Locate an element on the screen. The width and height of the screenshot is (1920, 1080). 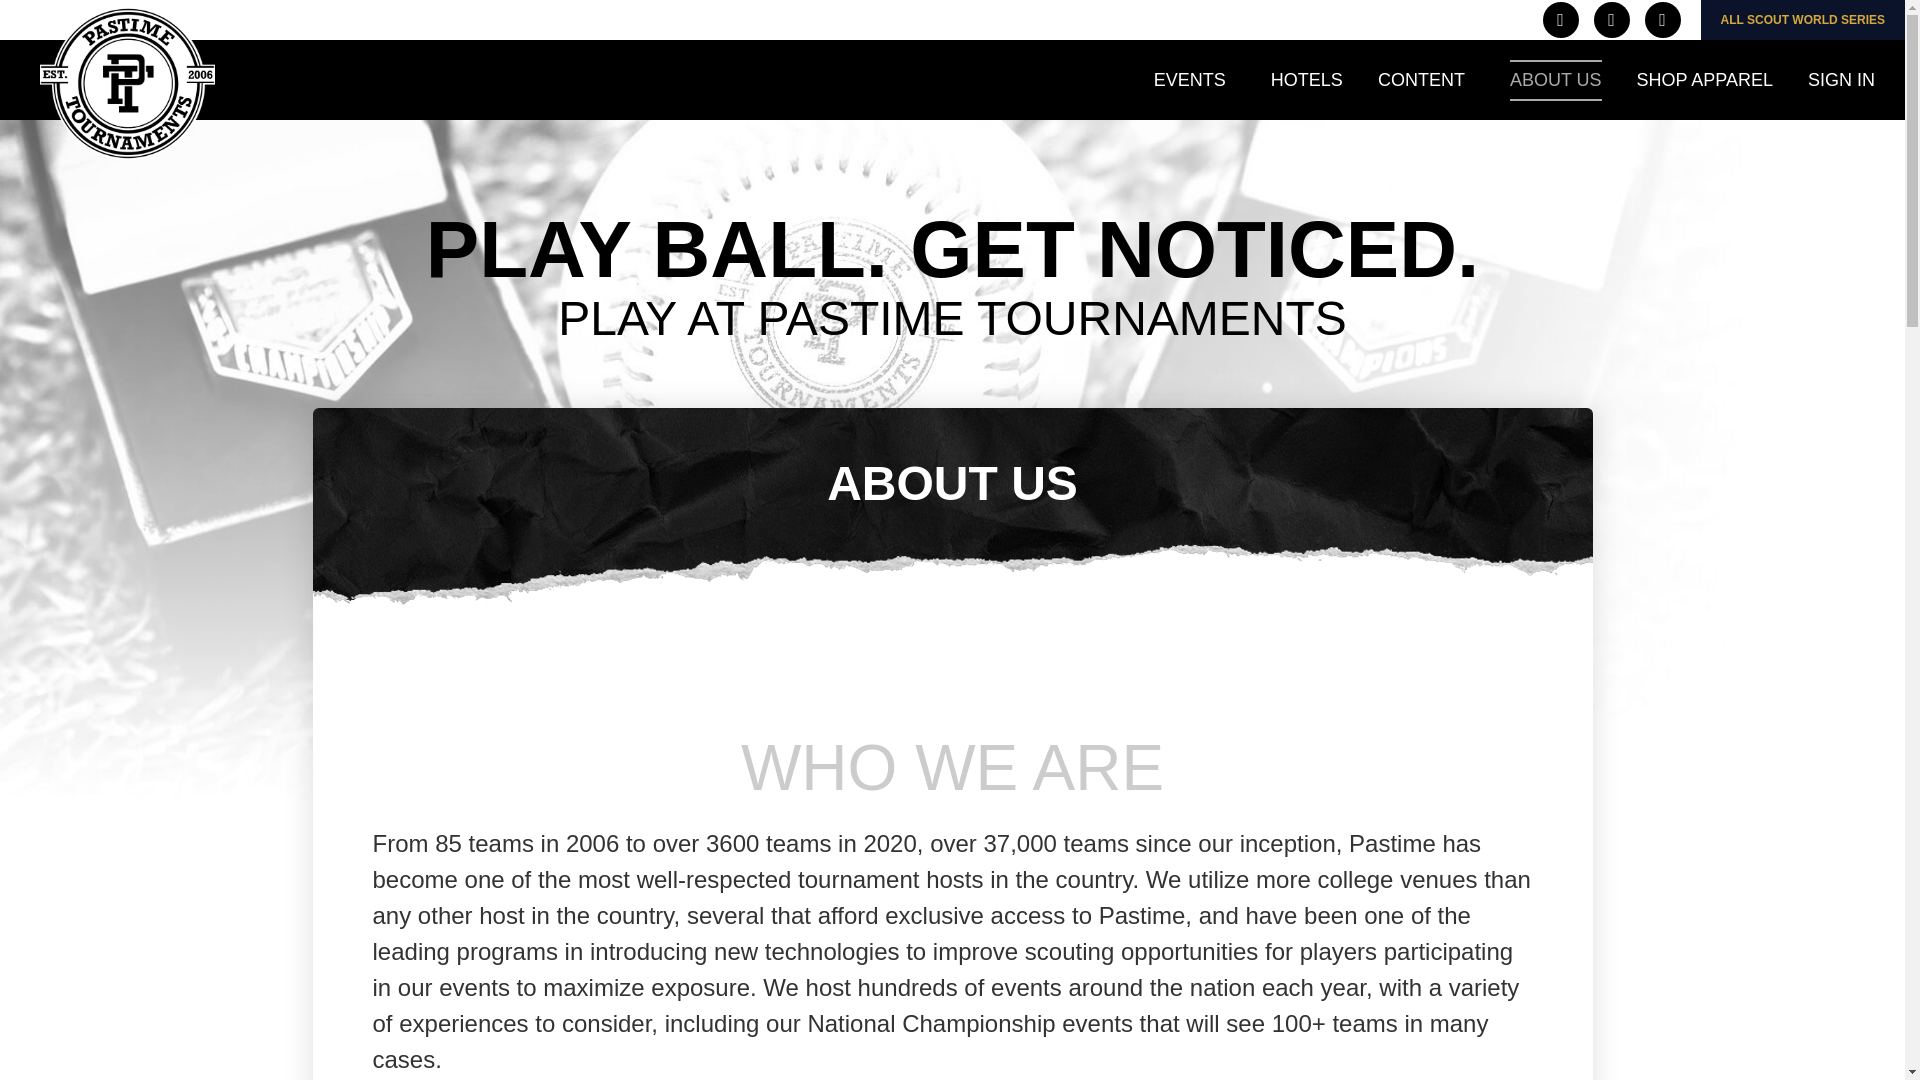
SHOP APPAREL is located at coordinates (1704, 80).